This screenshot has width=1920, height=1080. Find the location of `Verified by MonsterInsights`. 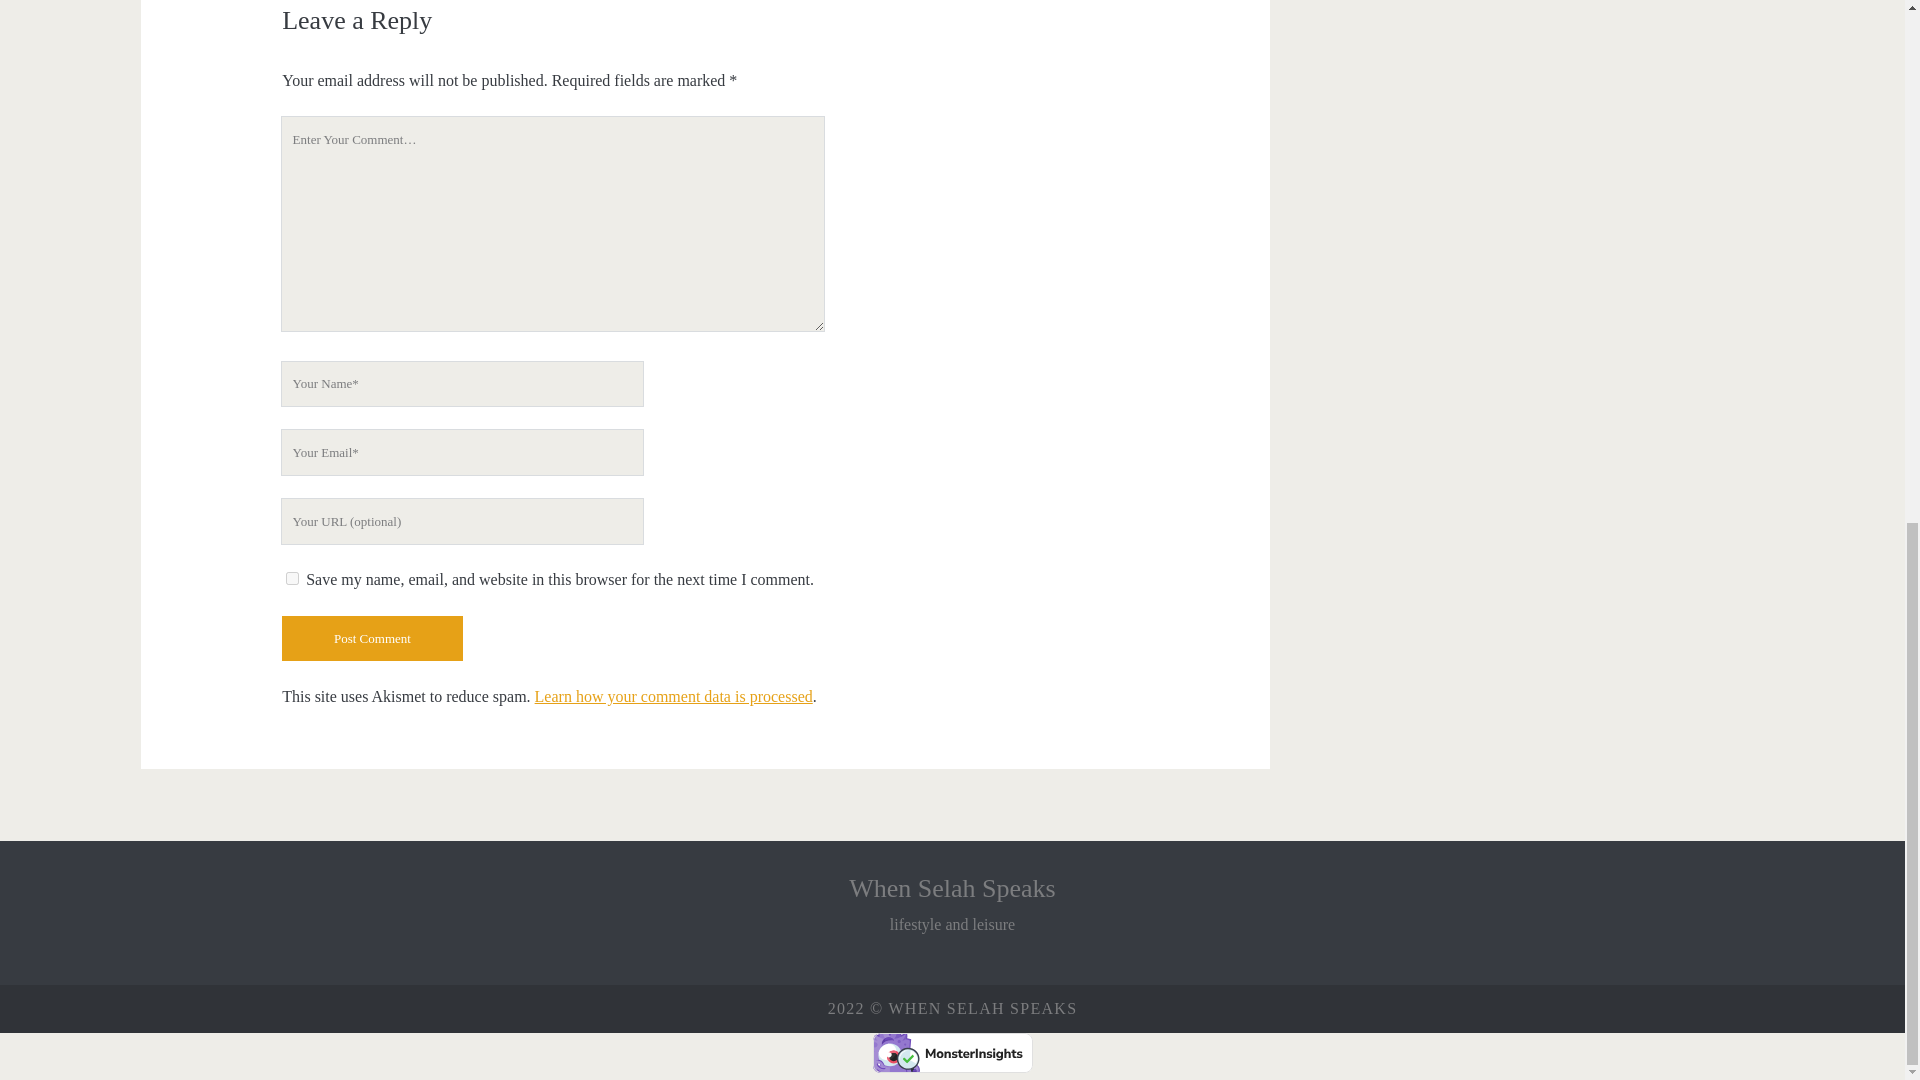

Verified by MonsterInsights is located at coordinates (952, 1052).